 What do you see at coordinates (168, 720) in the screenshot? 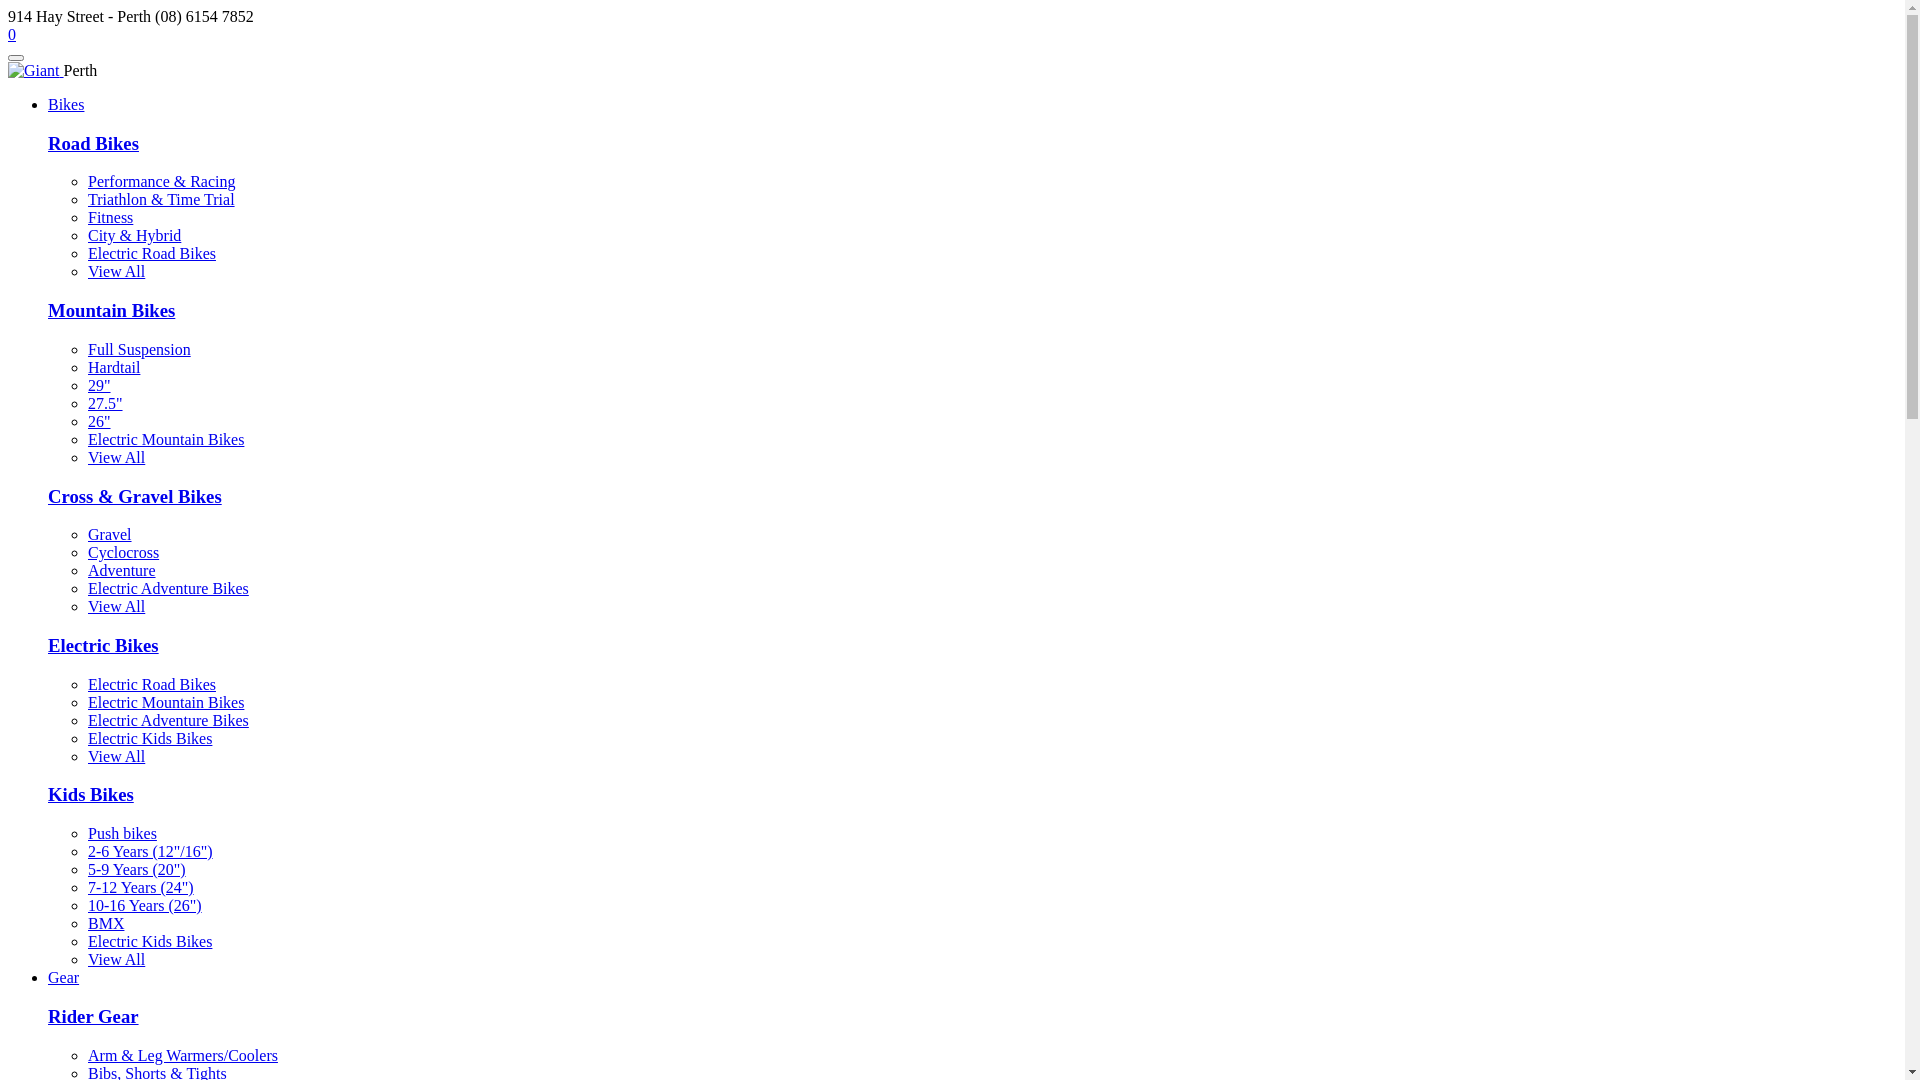
I see `Electric Adventure Bikes` at bounding box center [168, 720].